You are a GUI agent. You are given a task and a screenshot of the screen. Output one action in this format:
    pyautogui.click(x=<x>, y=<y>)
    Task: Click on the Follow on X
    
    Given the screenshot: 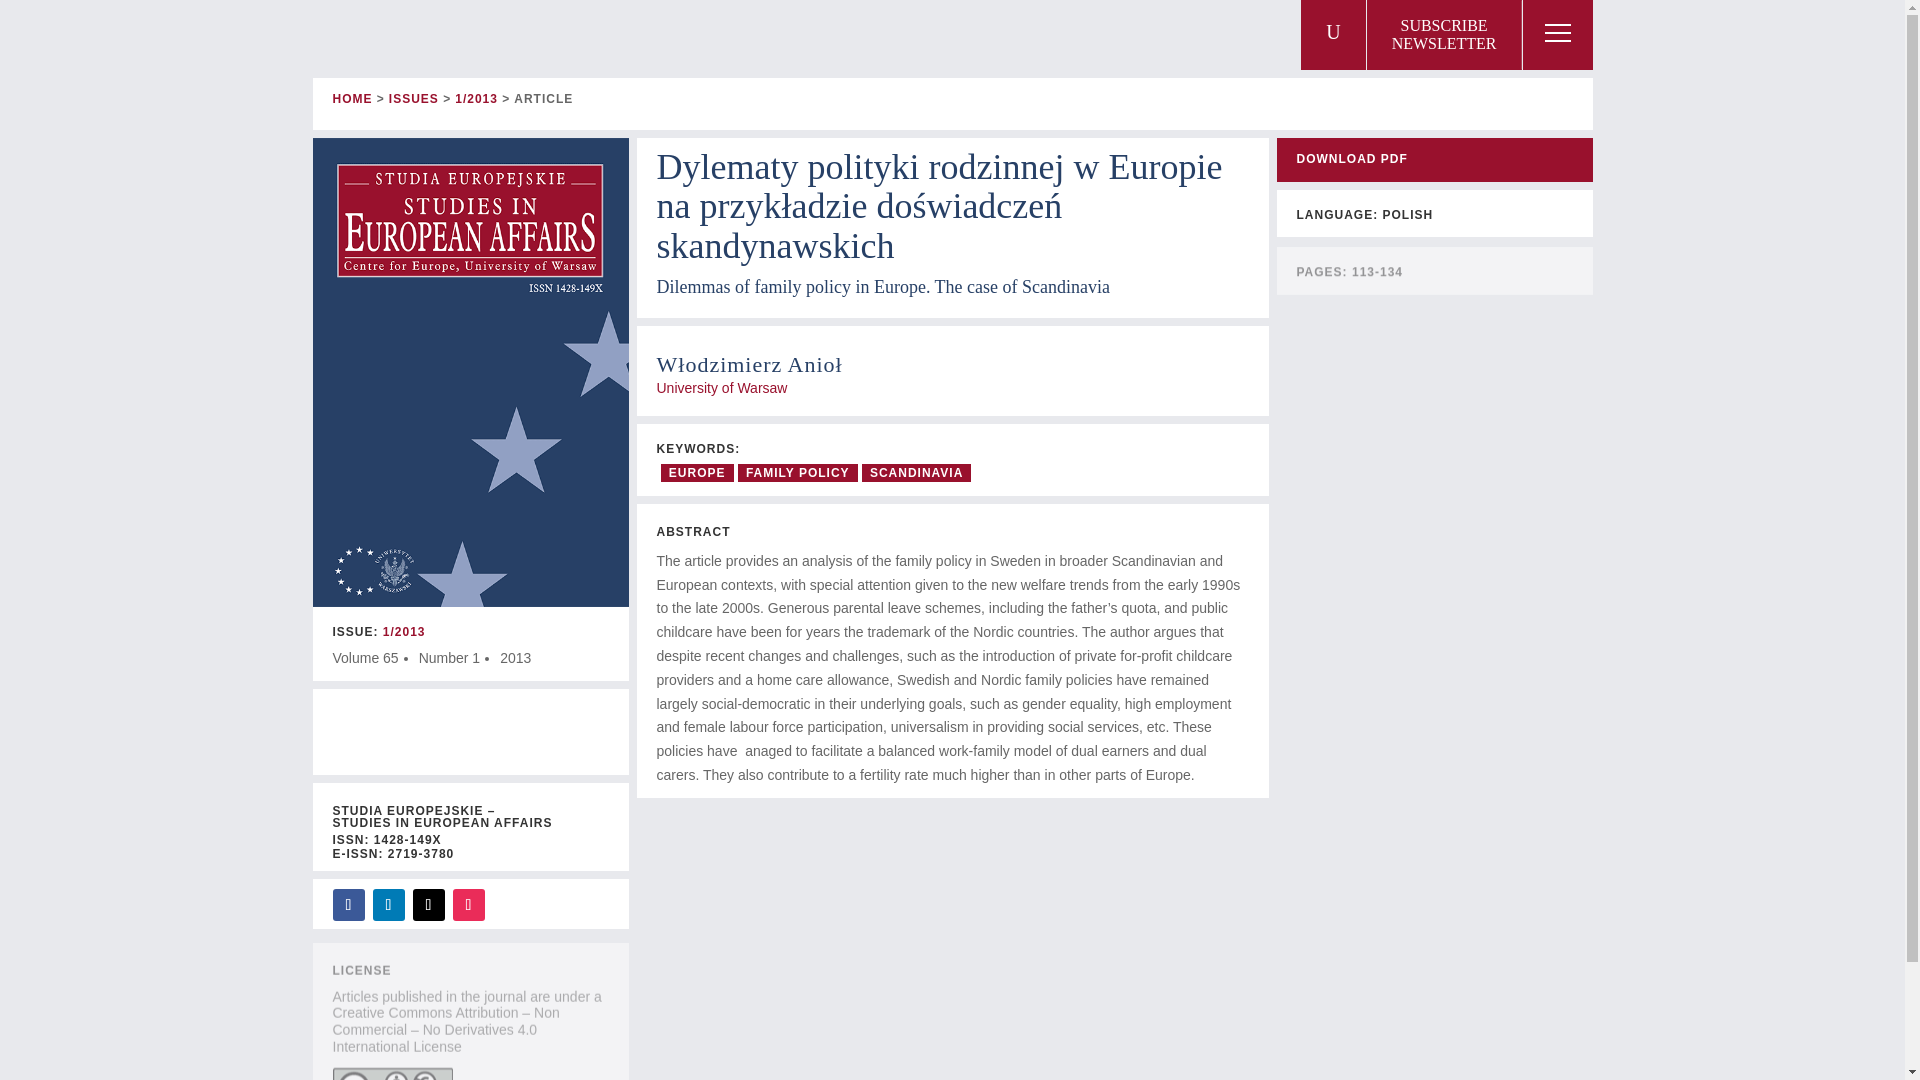 What is the action you would take?
    pyautogui.click(x=428, y=904)
    